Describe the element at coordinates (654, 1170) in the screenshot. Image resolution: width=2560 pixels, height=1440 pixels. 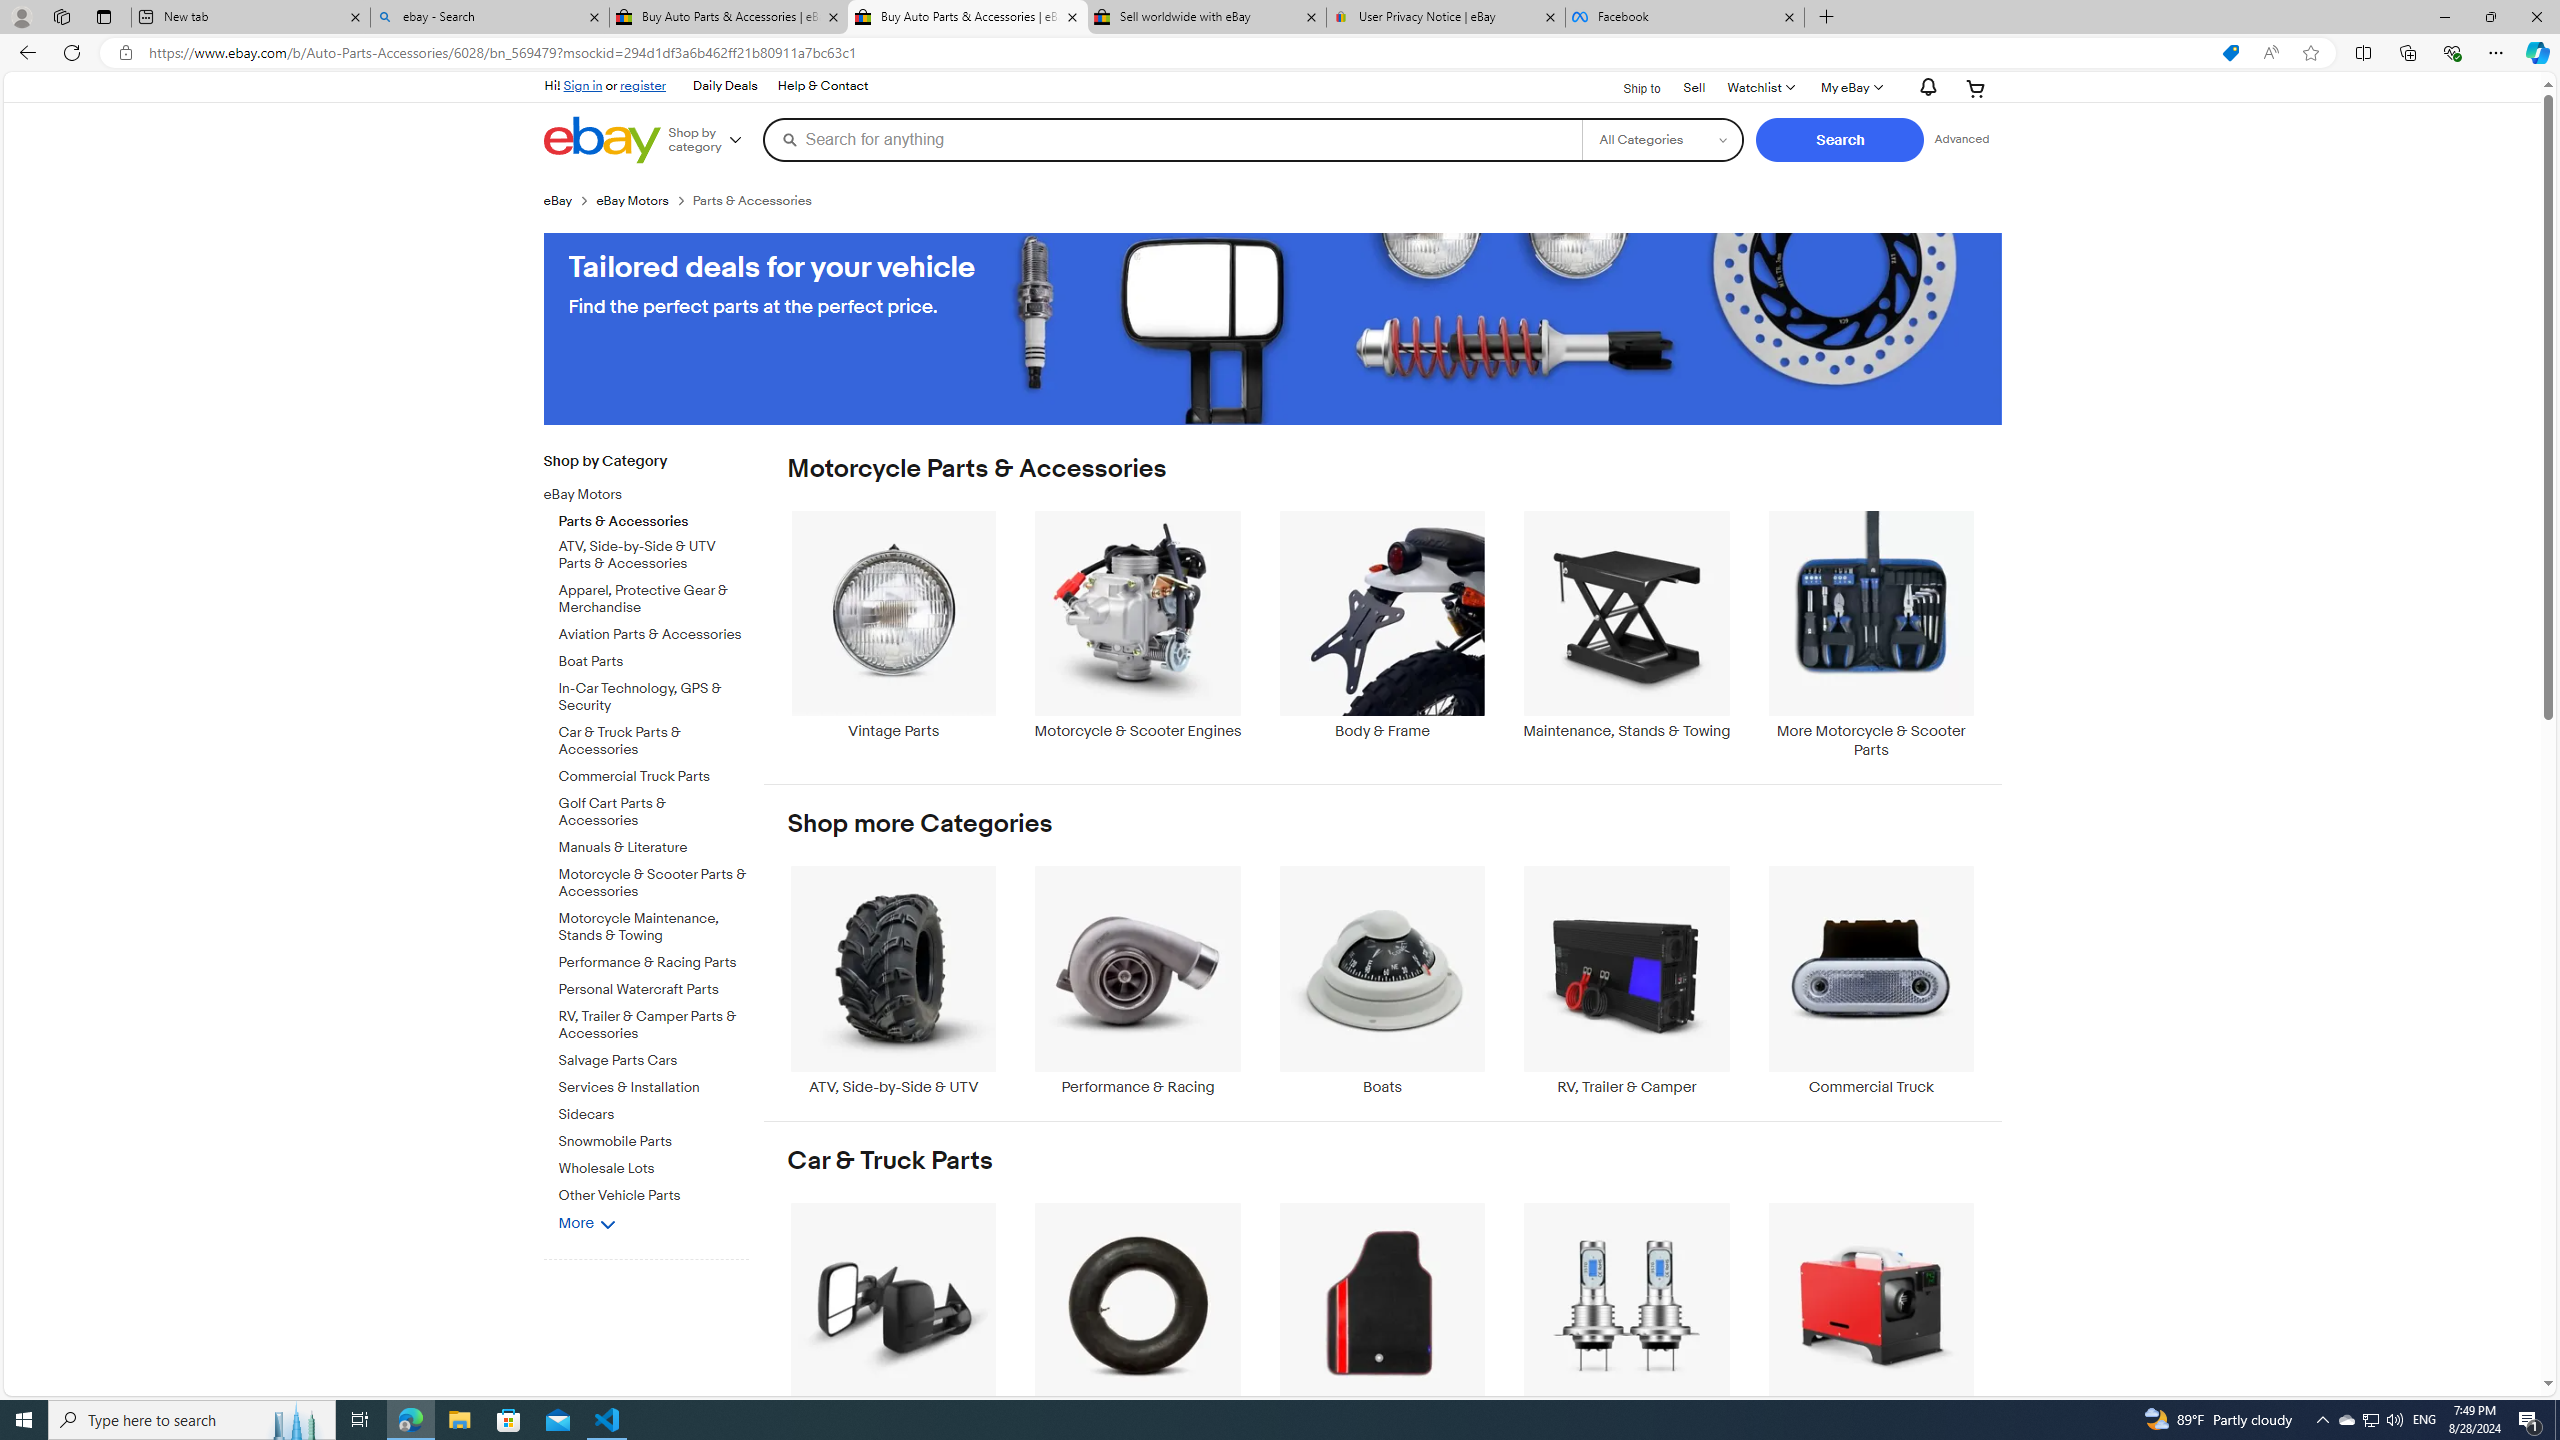
I see `Wholesale Lots` at that location.